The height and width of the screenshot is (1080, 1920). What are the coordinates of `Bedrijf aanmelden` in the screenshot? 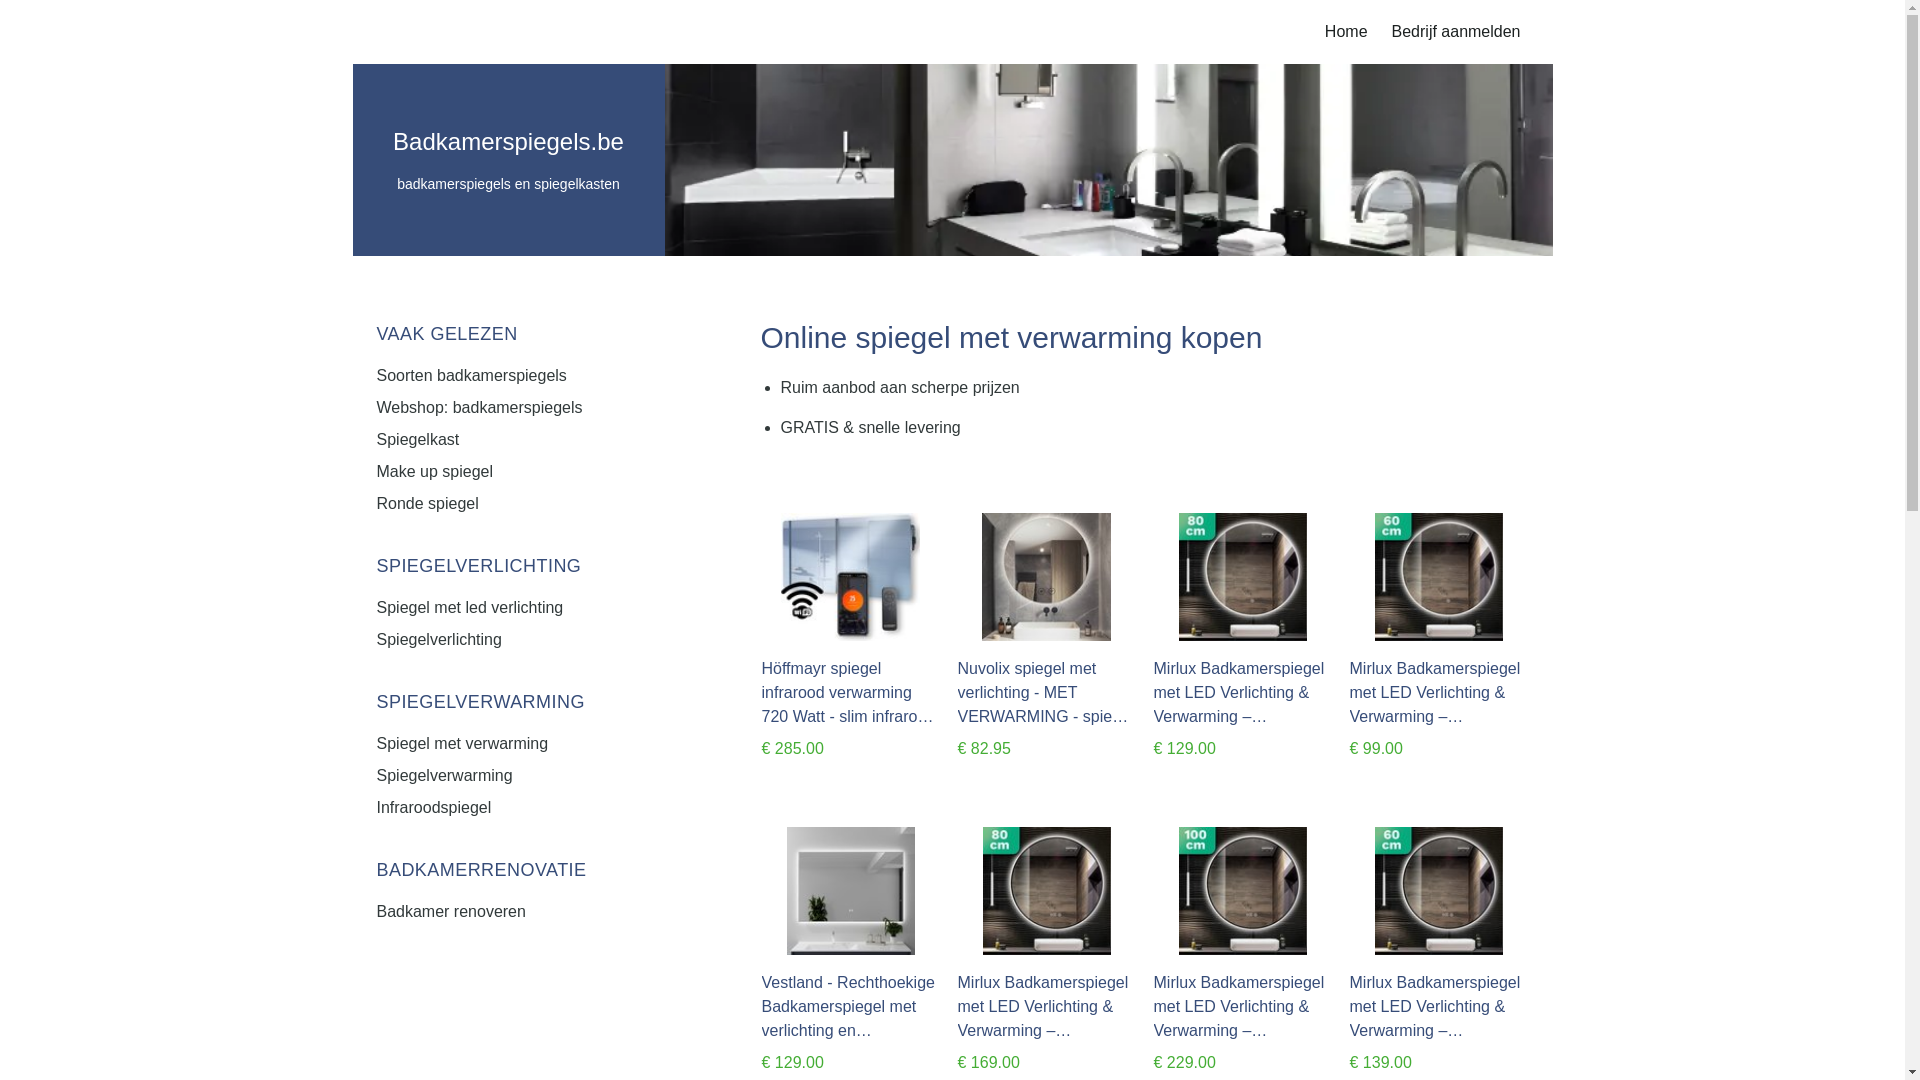 It's located at (1456, 32).